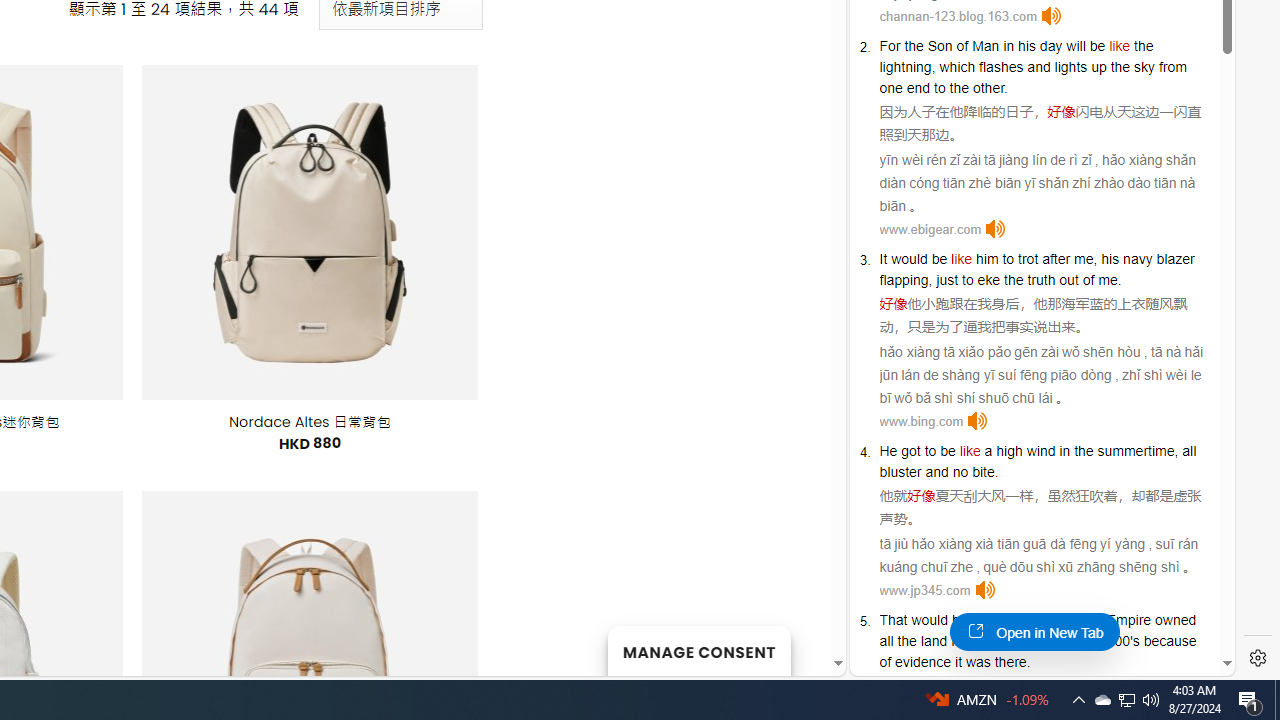  Describe the element at coordinates (1056, 259) in the screenshot. I see `after` at that location.